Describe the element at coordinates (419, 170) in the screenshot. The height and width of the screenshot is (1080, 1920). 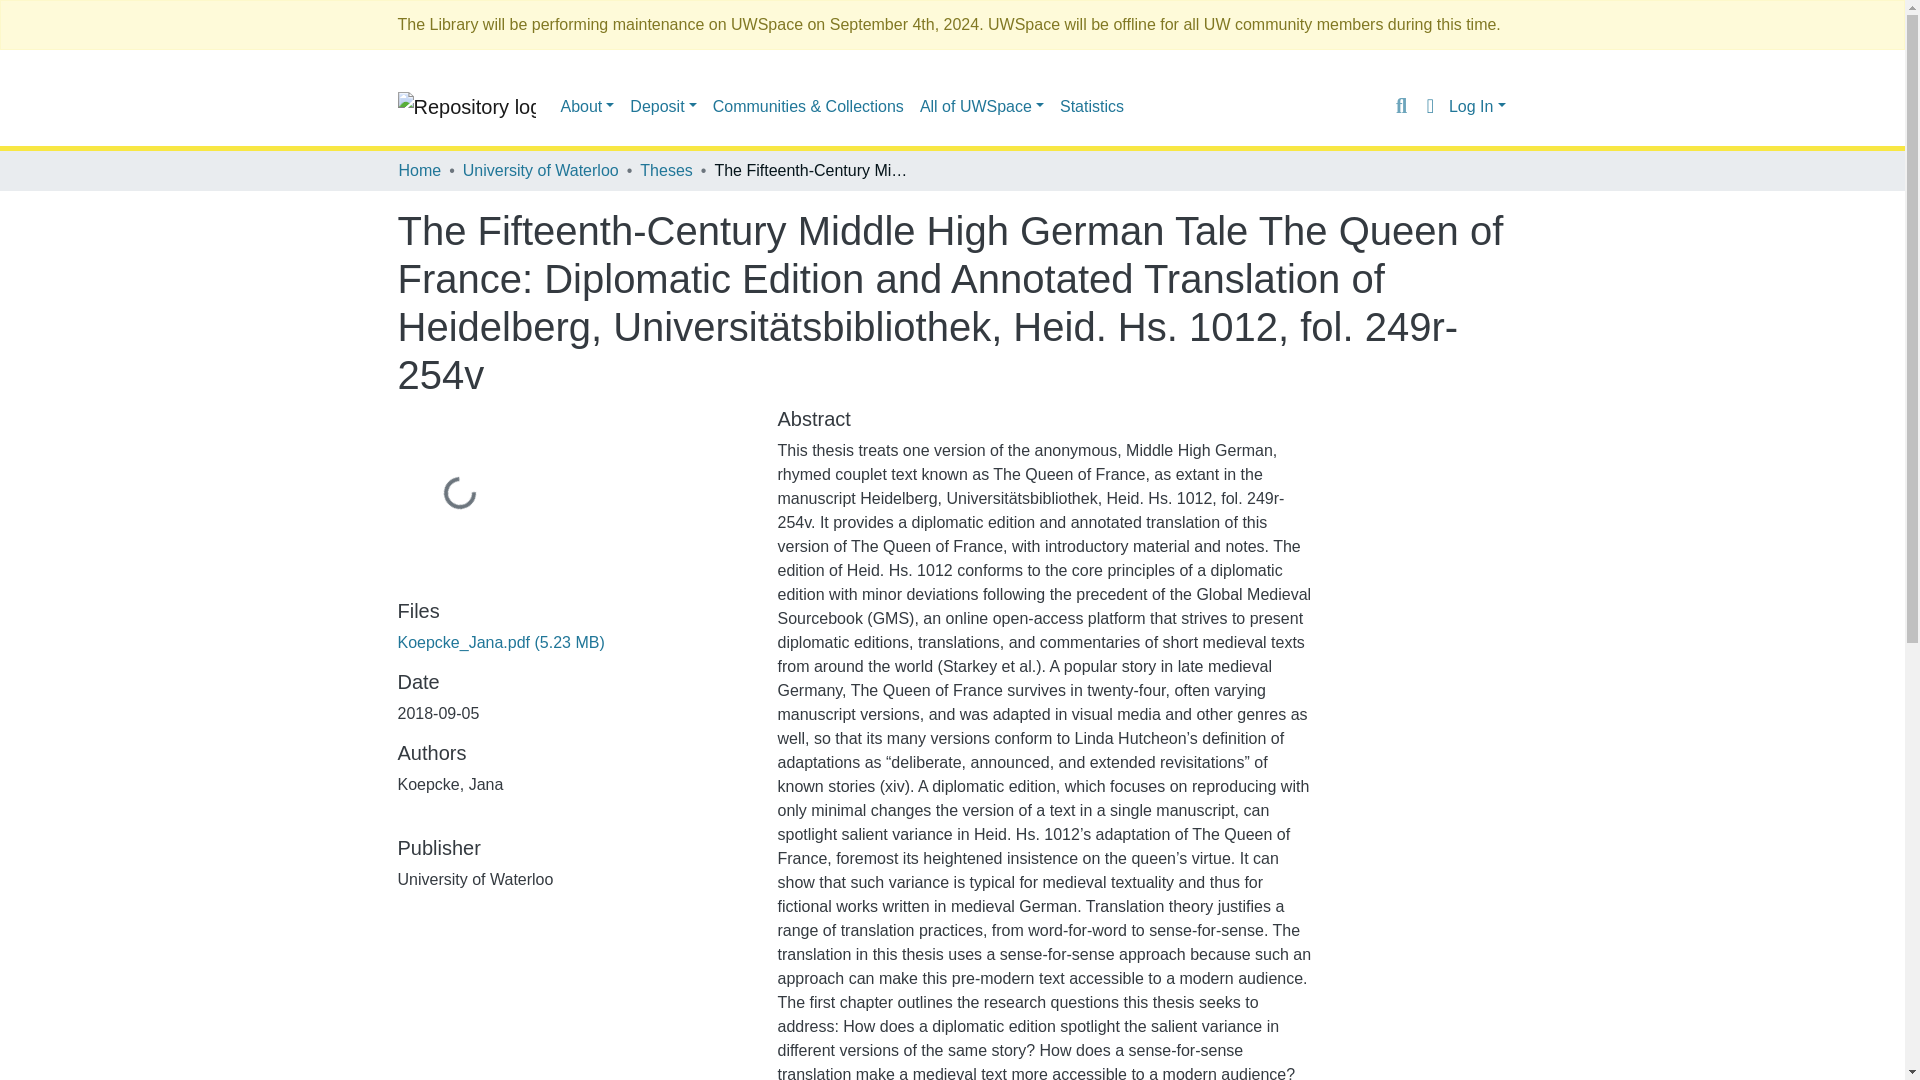
I see `Home` at that location.